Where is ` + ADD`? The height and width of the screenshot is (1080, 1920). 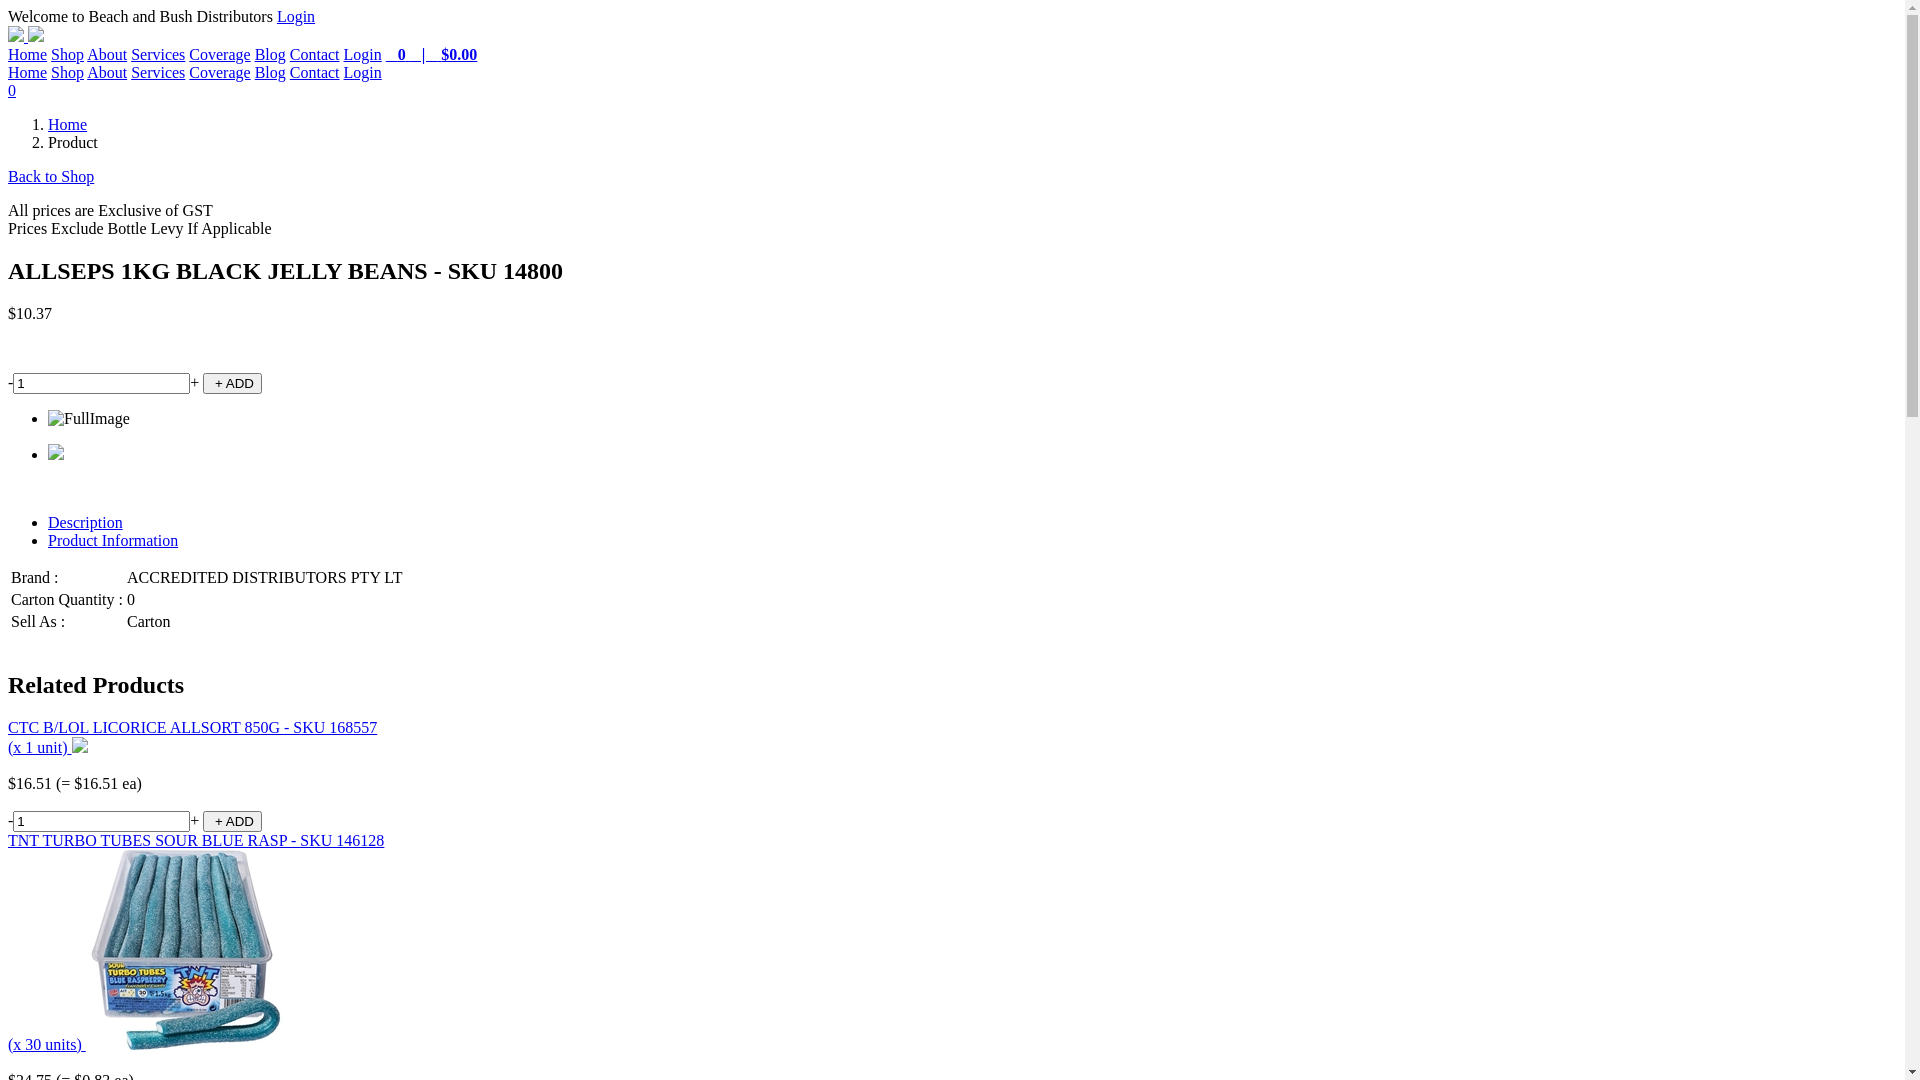  + ADD is located at coordinates (232, 822).